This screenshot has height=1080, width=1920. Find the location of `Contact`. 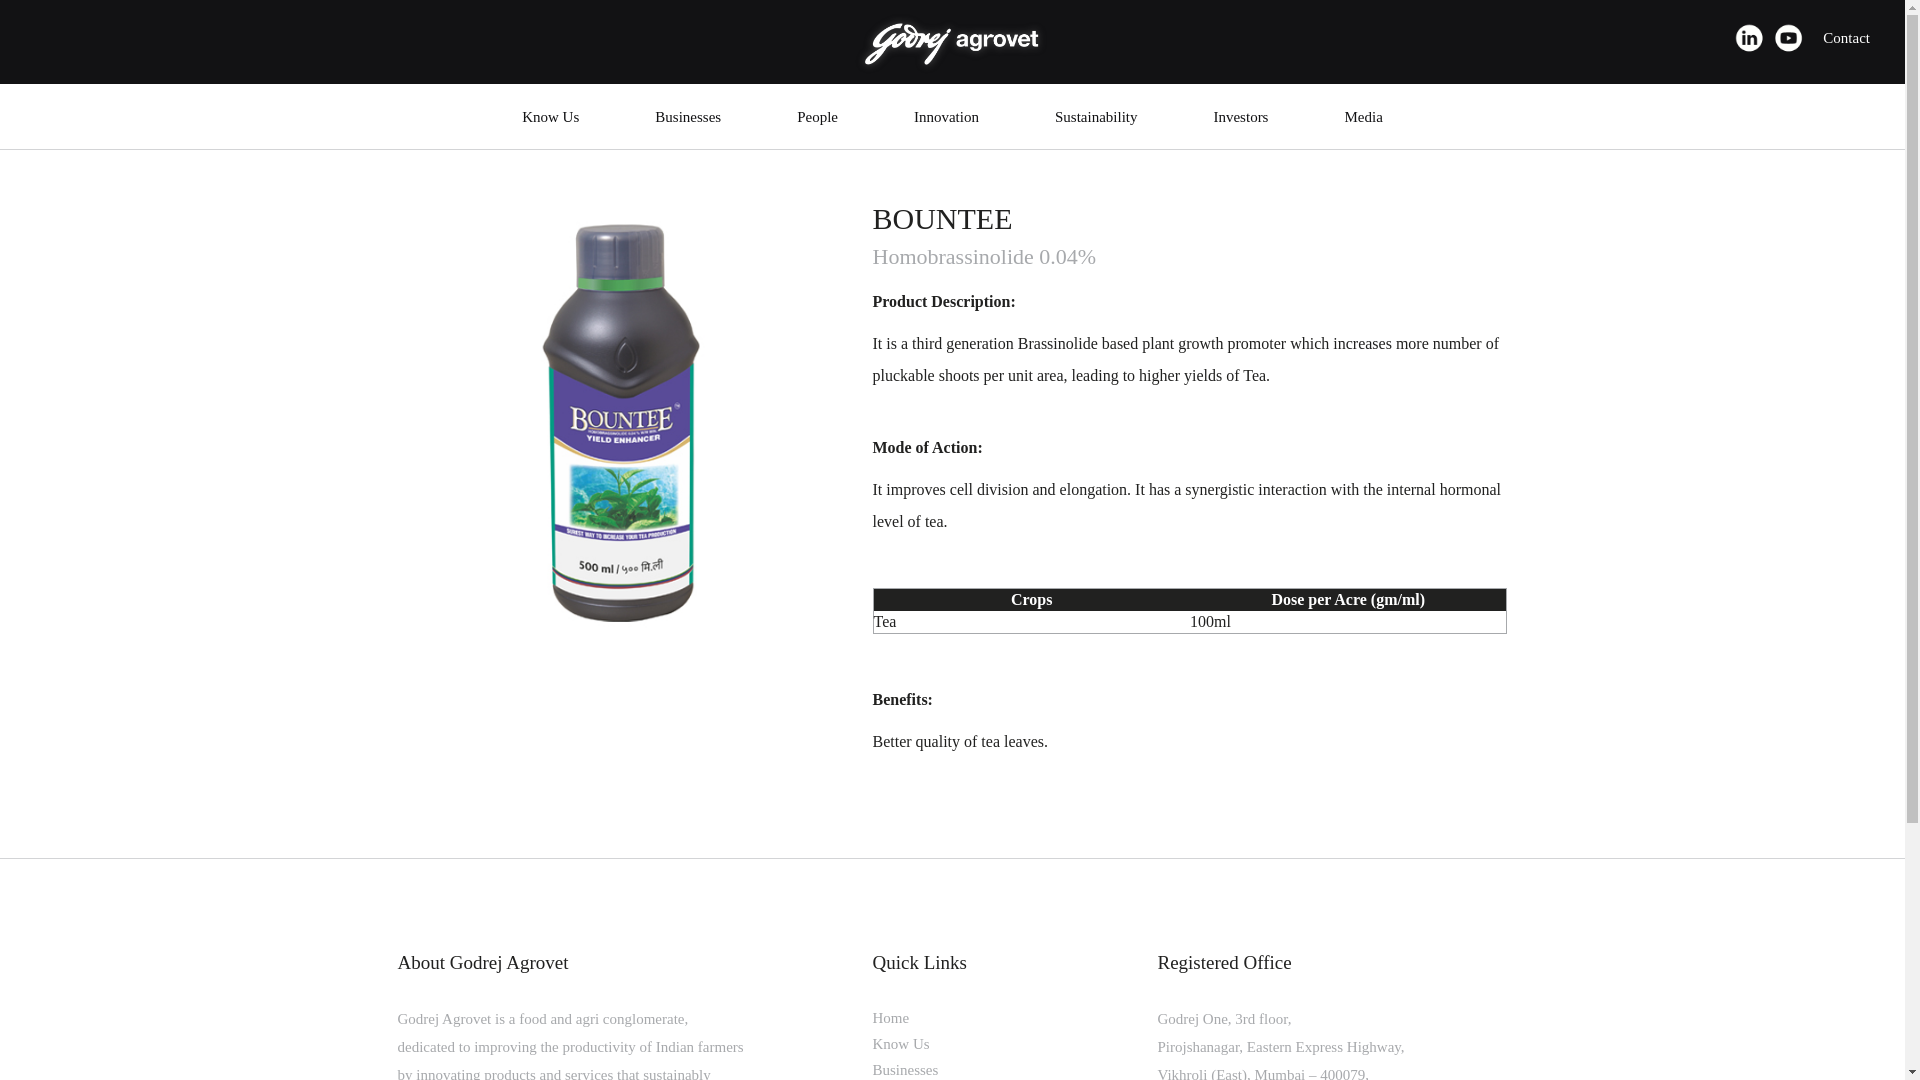

Contact is located at coordinates (1846, 38).